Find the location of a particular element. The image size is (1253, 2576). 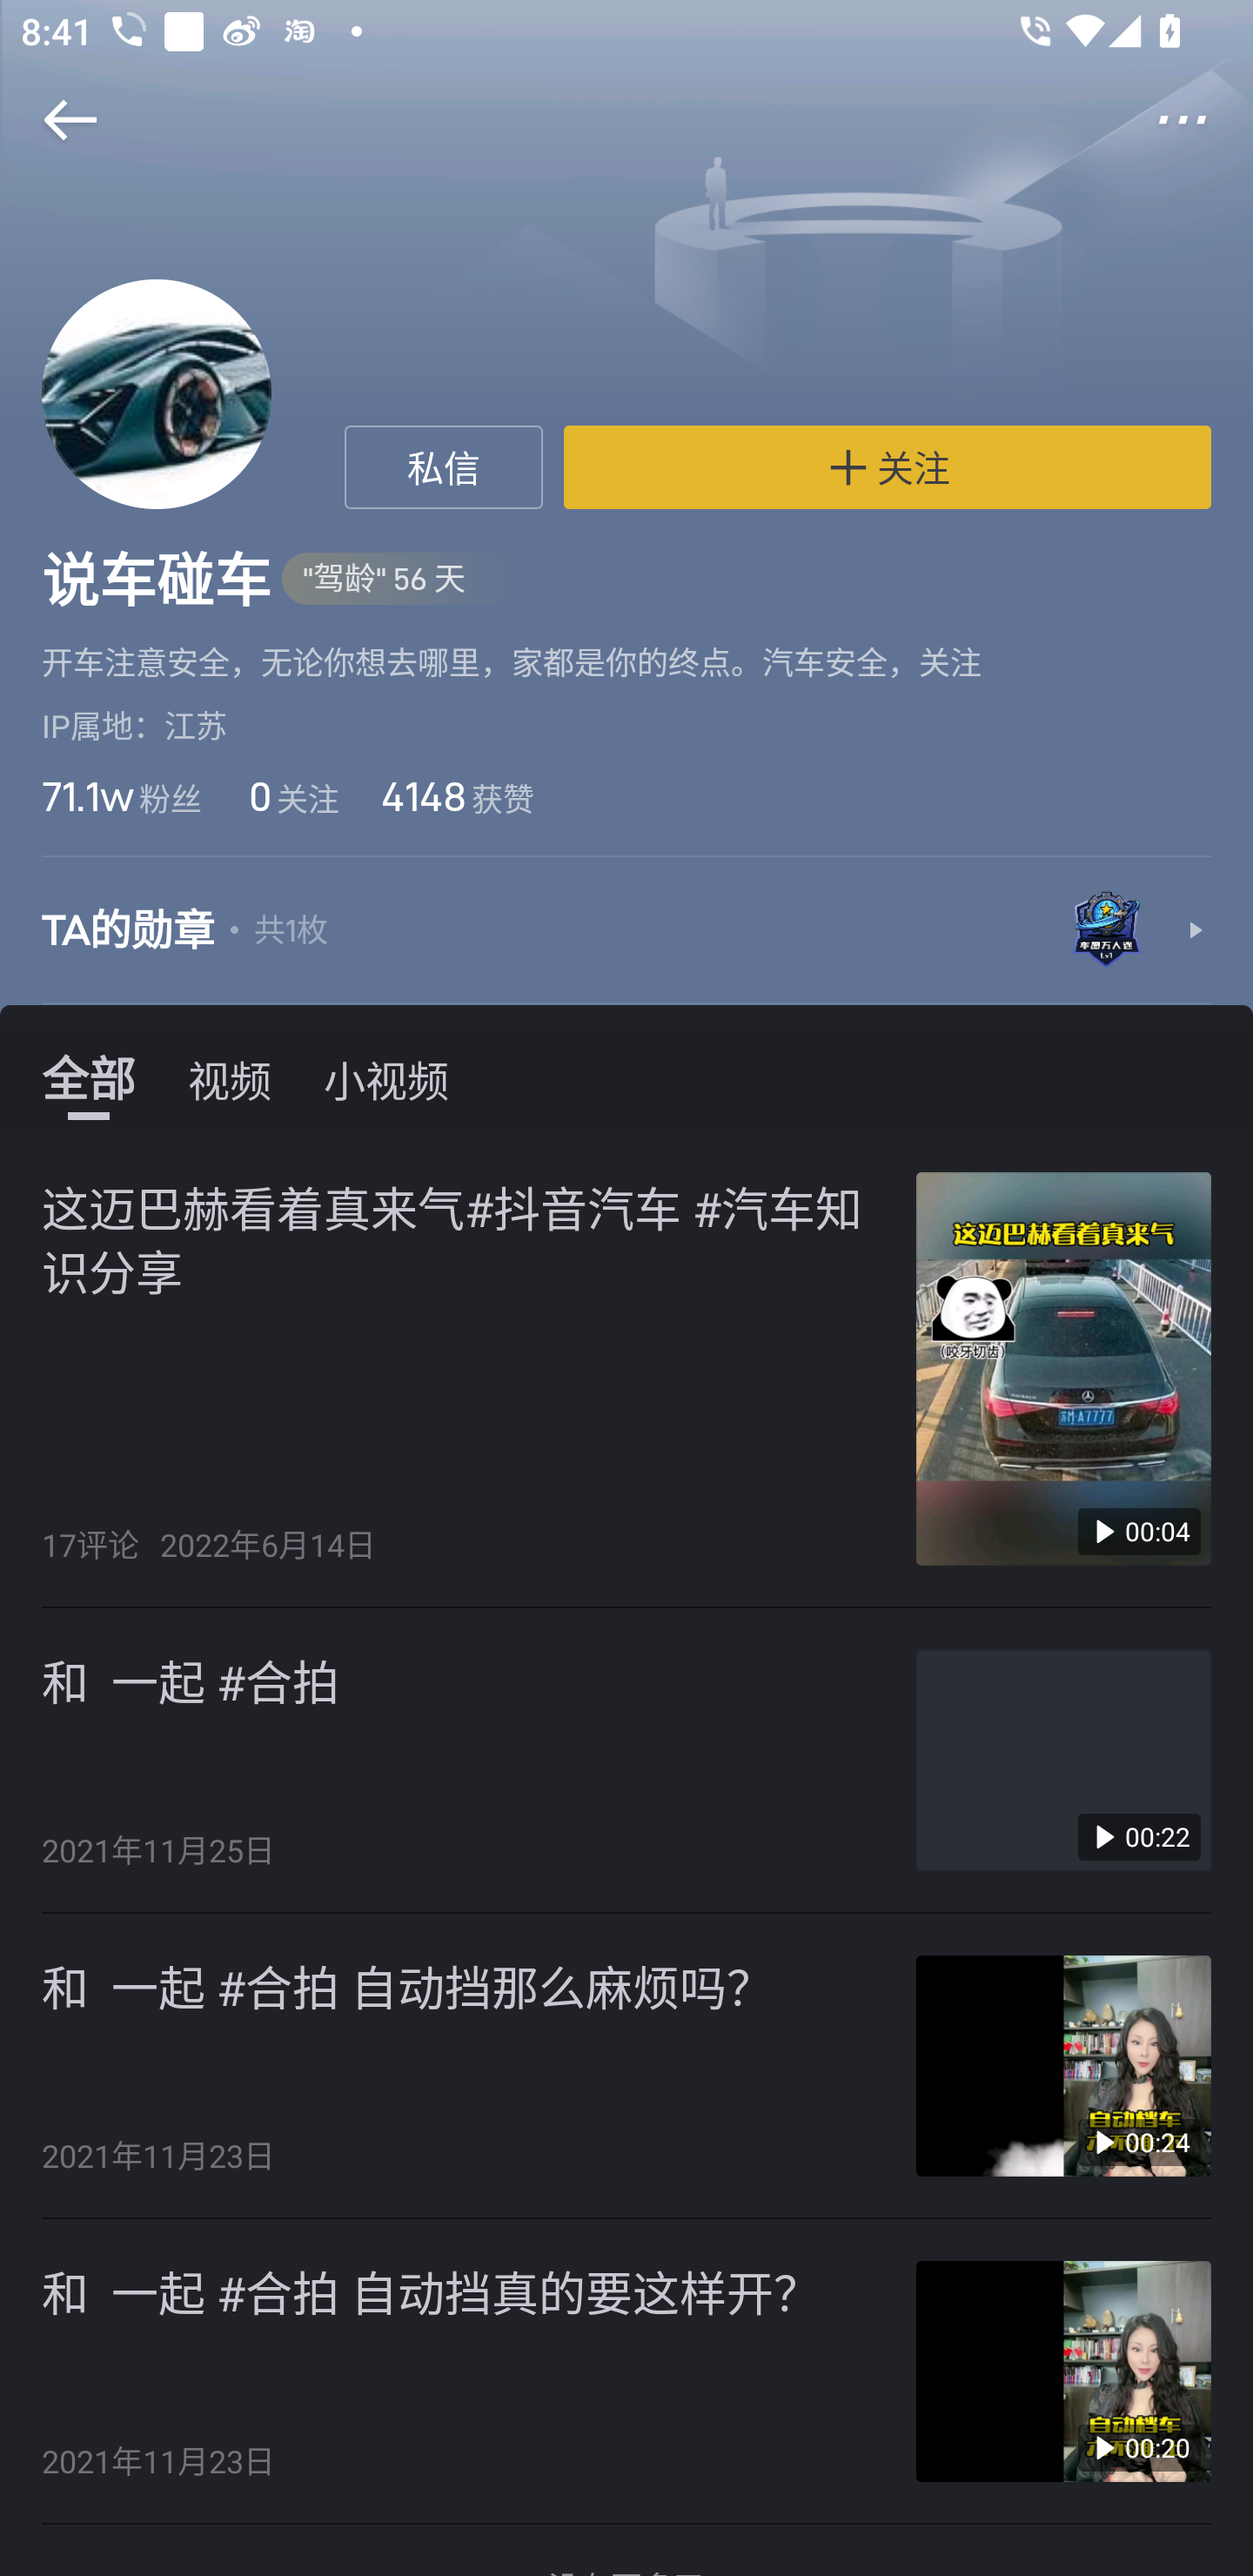

4148 获赞 is located at coordinates (457, 795).